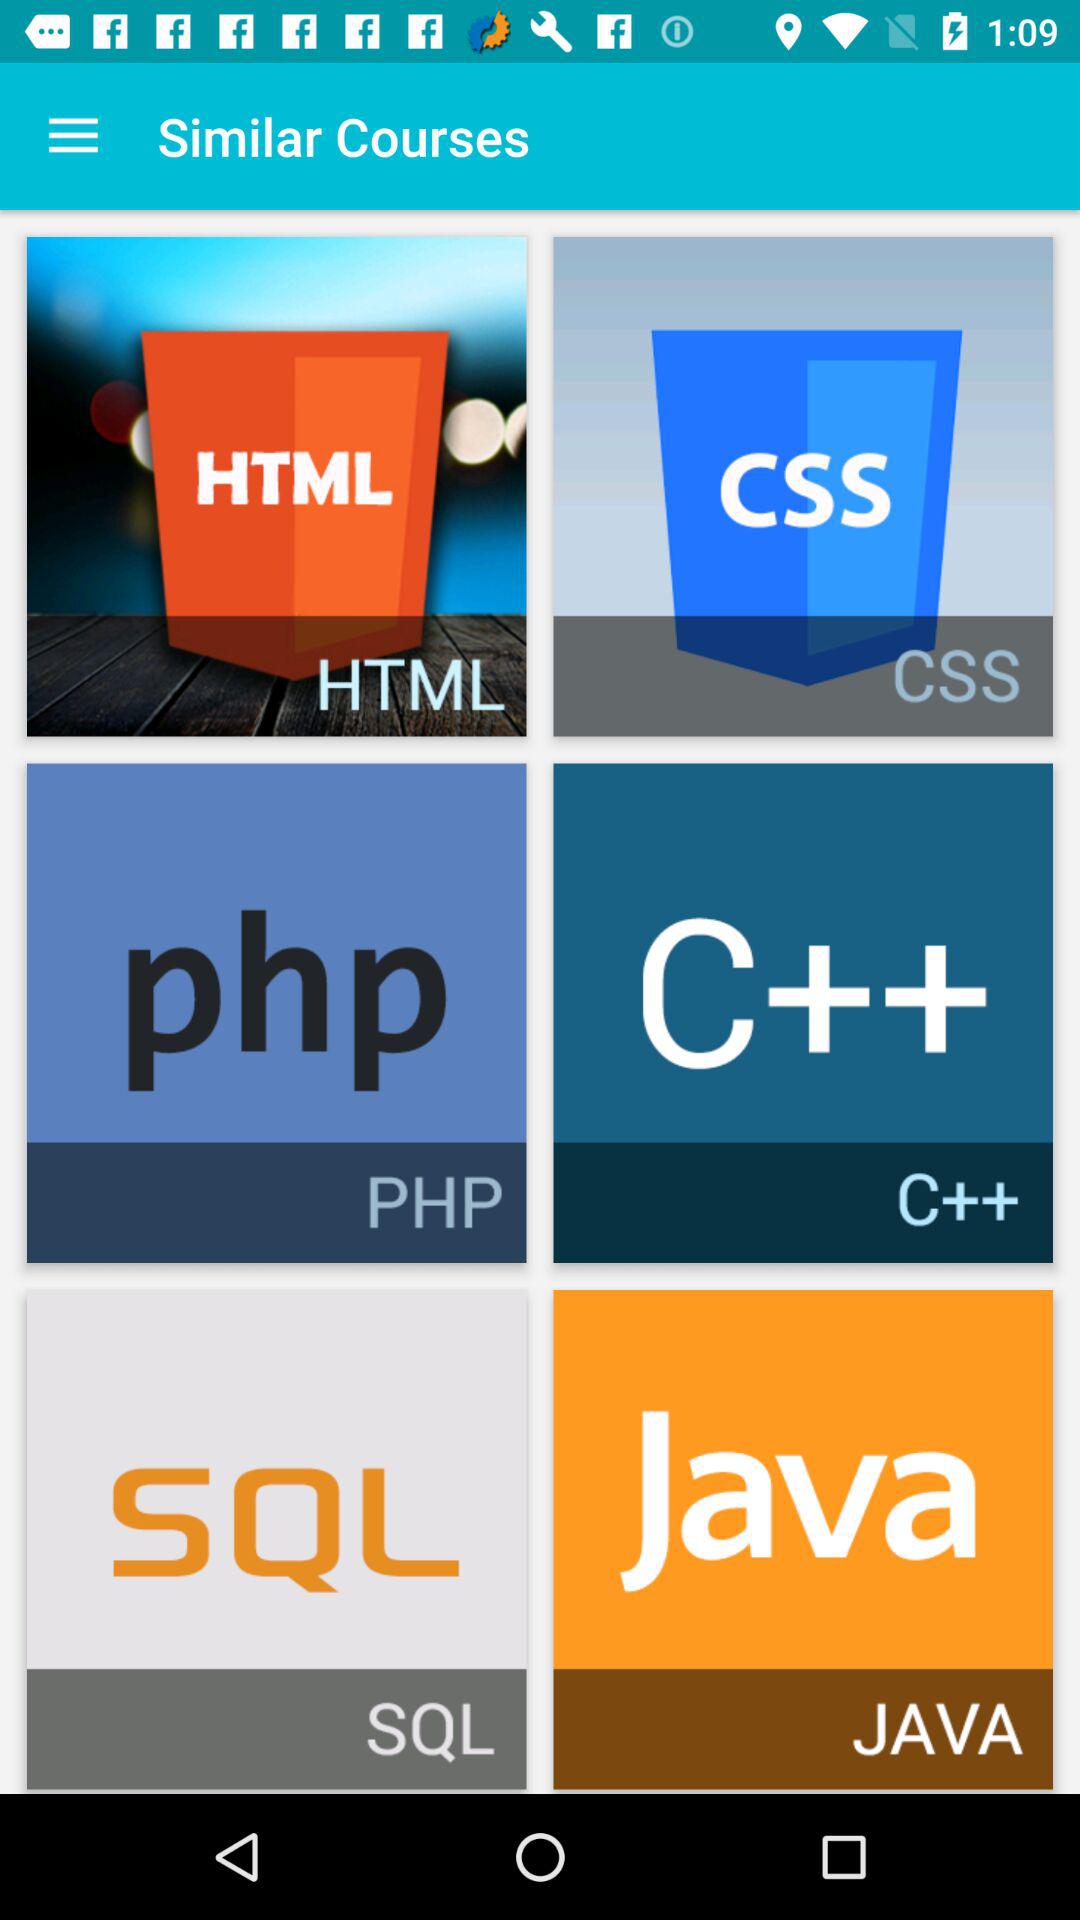 The width and height of the screenshot is (1080, 1920). Describe the element at coordinates (73, 136) in the screenshot. I see `click item next to the similar courses icon` at that location.